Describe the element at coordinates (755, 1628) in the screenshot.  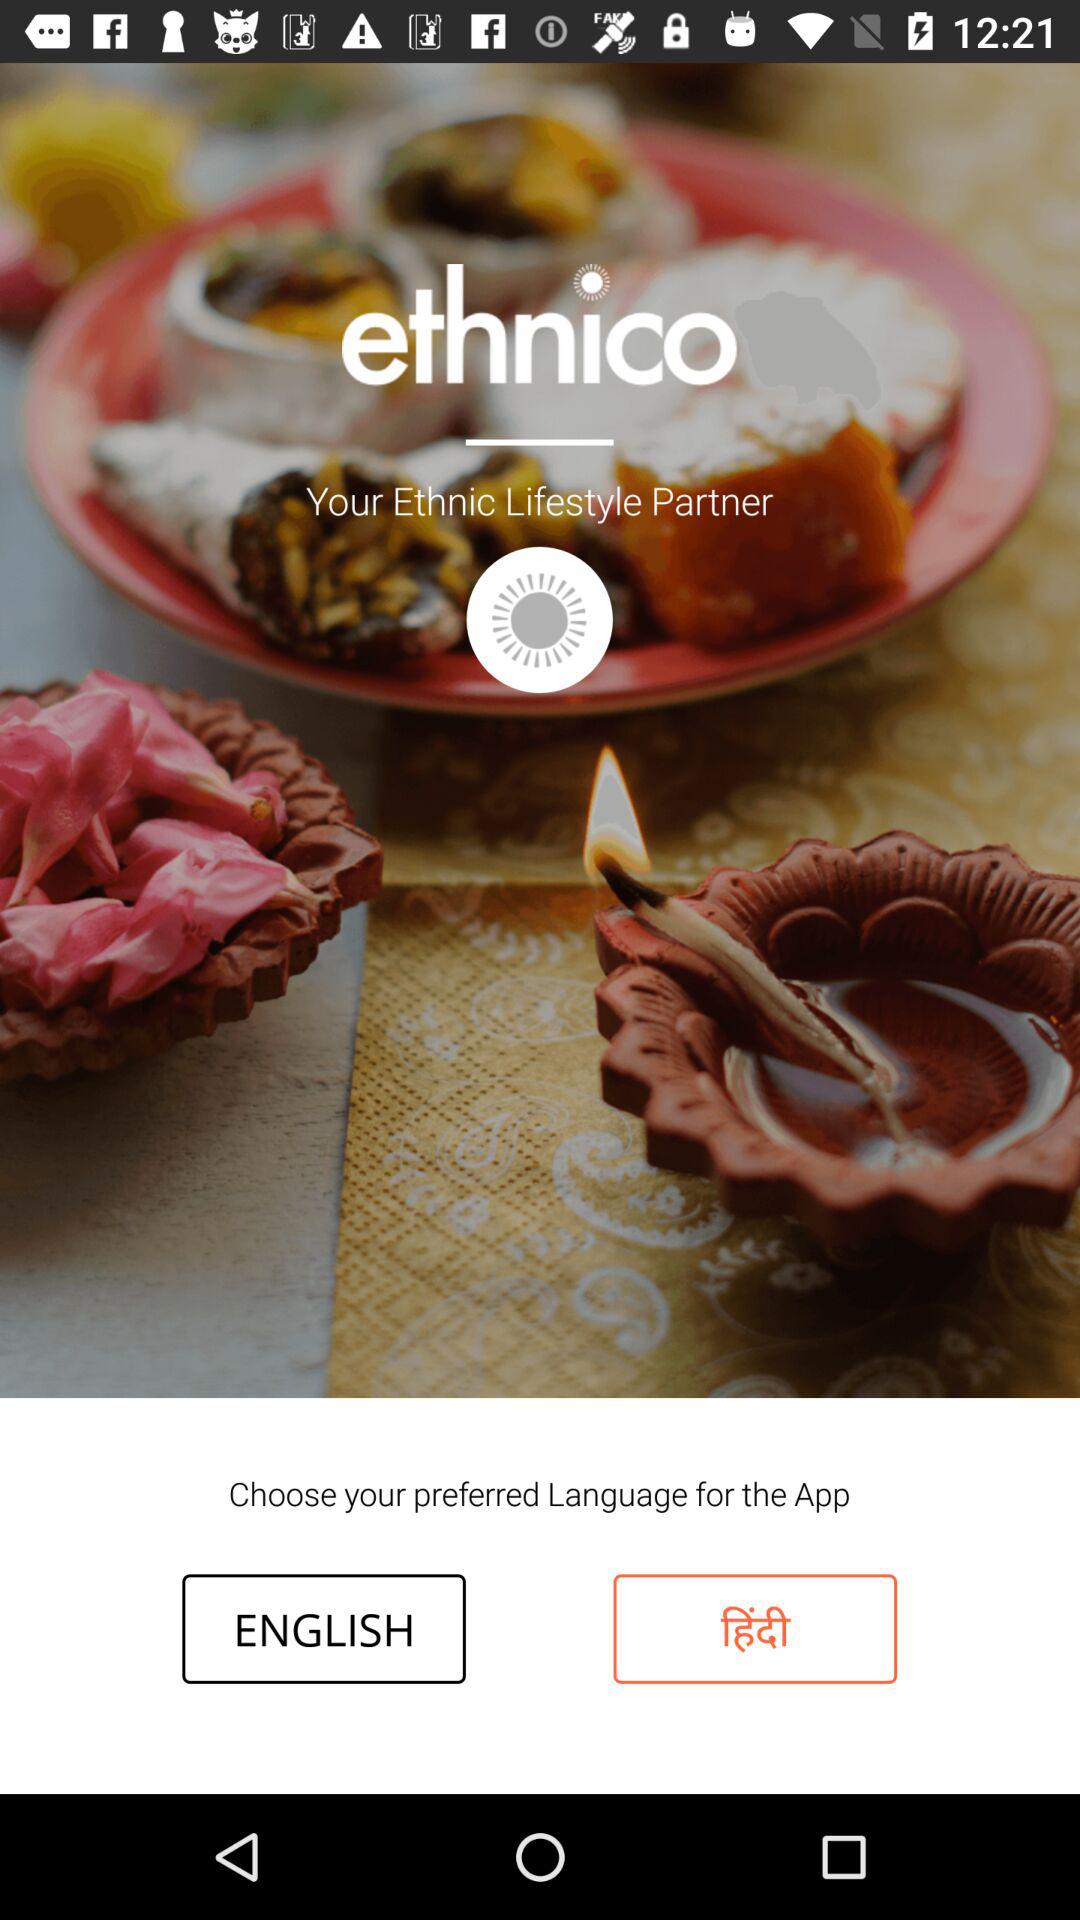
I see `click the item next to the english icon` at that location.